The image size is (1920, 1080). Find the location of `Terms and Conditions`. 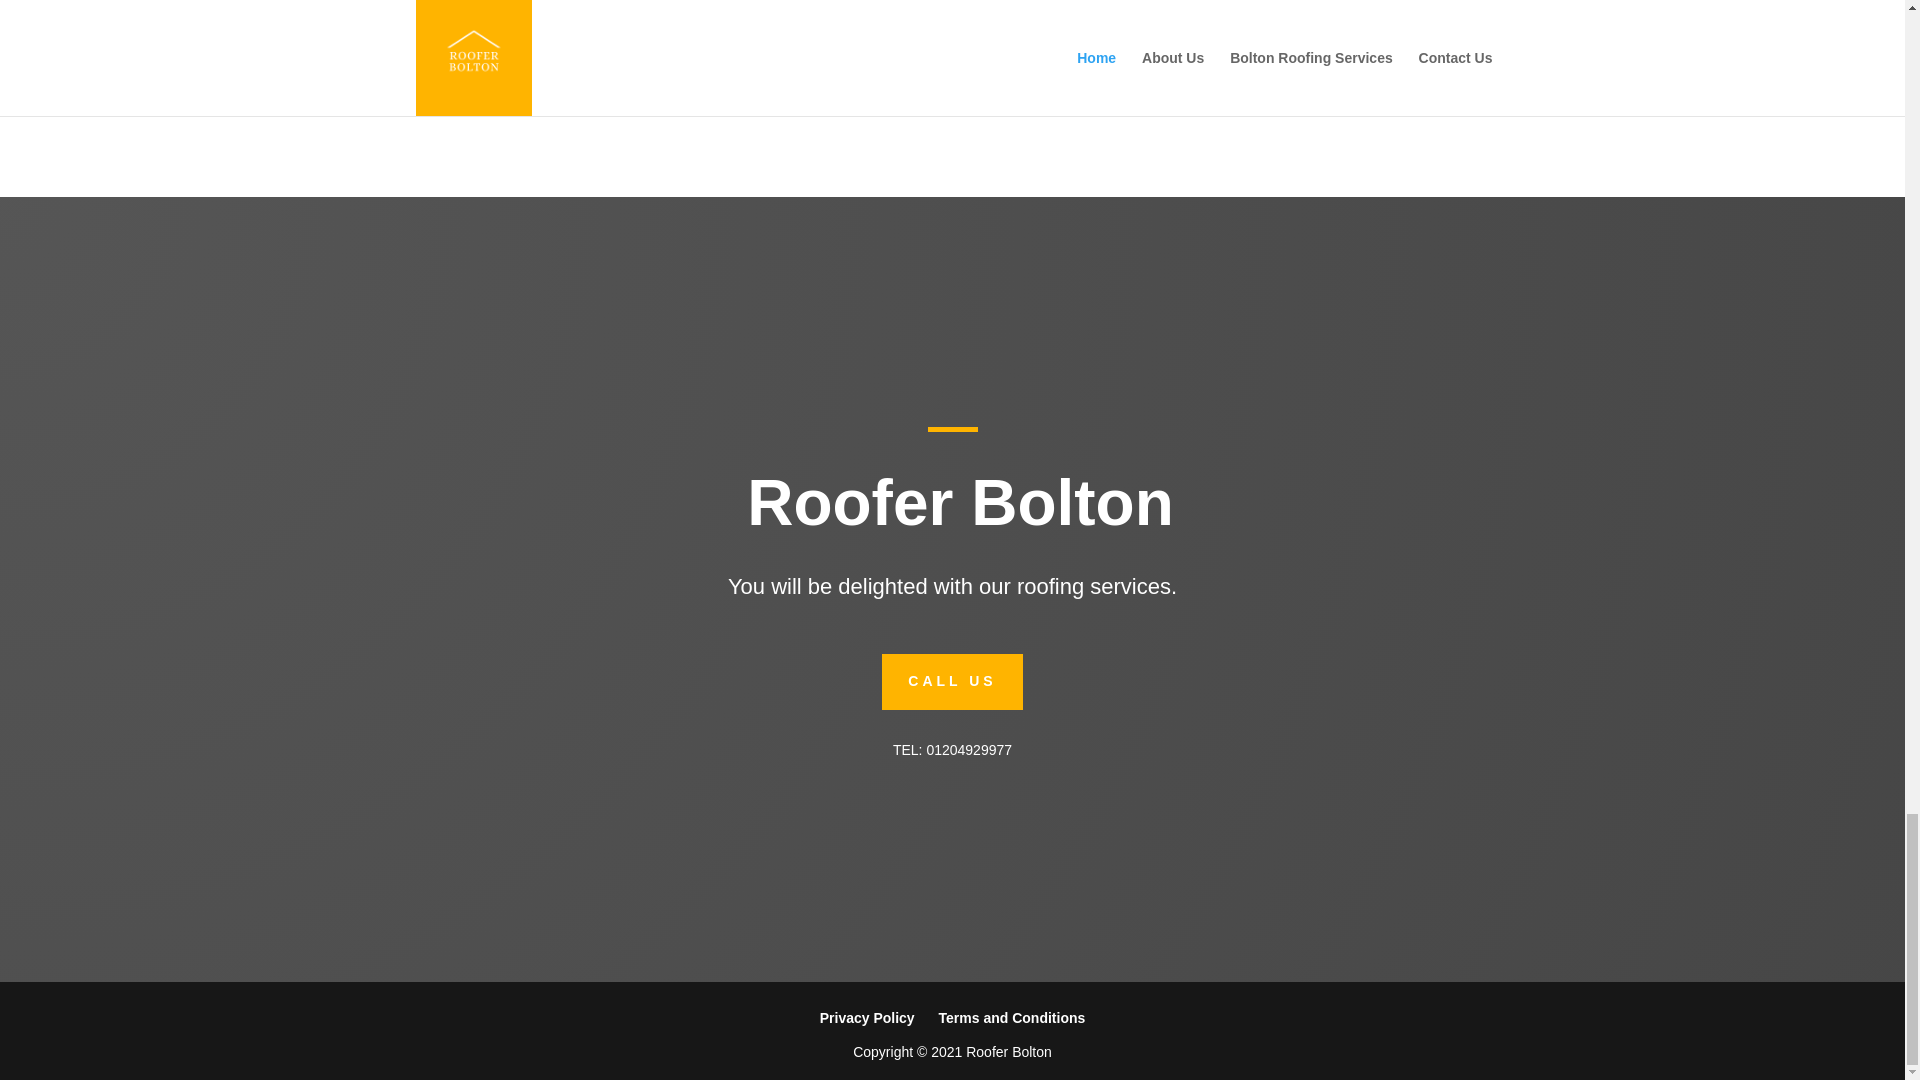

Terms and Conditions is located at coordinates (1012, 1018).